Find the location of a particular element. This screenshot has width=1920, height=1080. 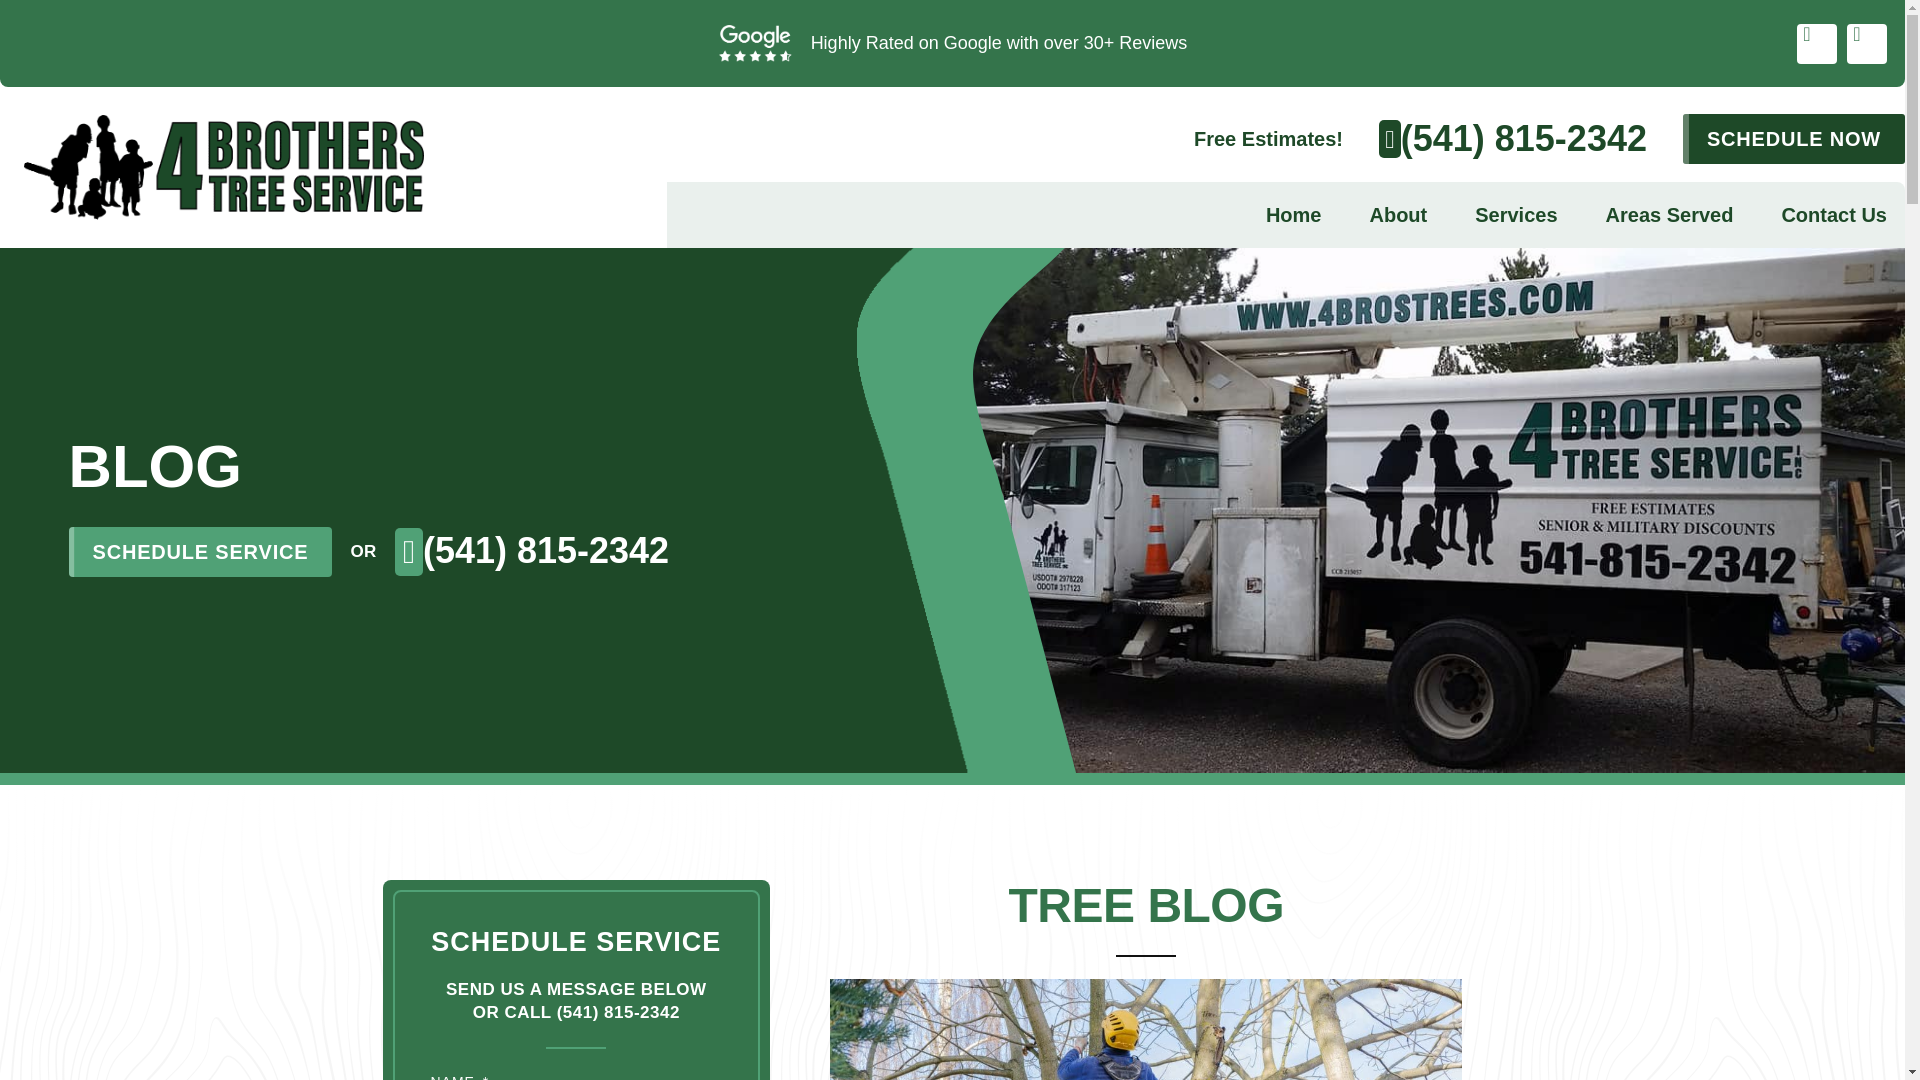

Home is located at coordinates (1294, 214).